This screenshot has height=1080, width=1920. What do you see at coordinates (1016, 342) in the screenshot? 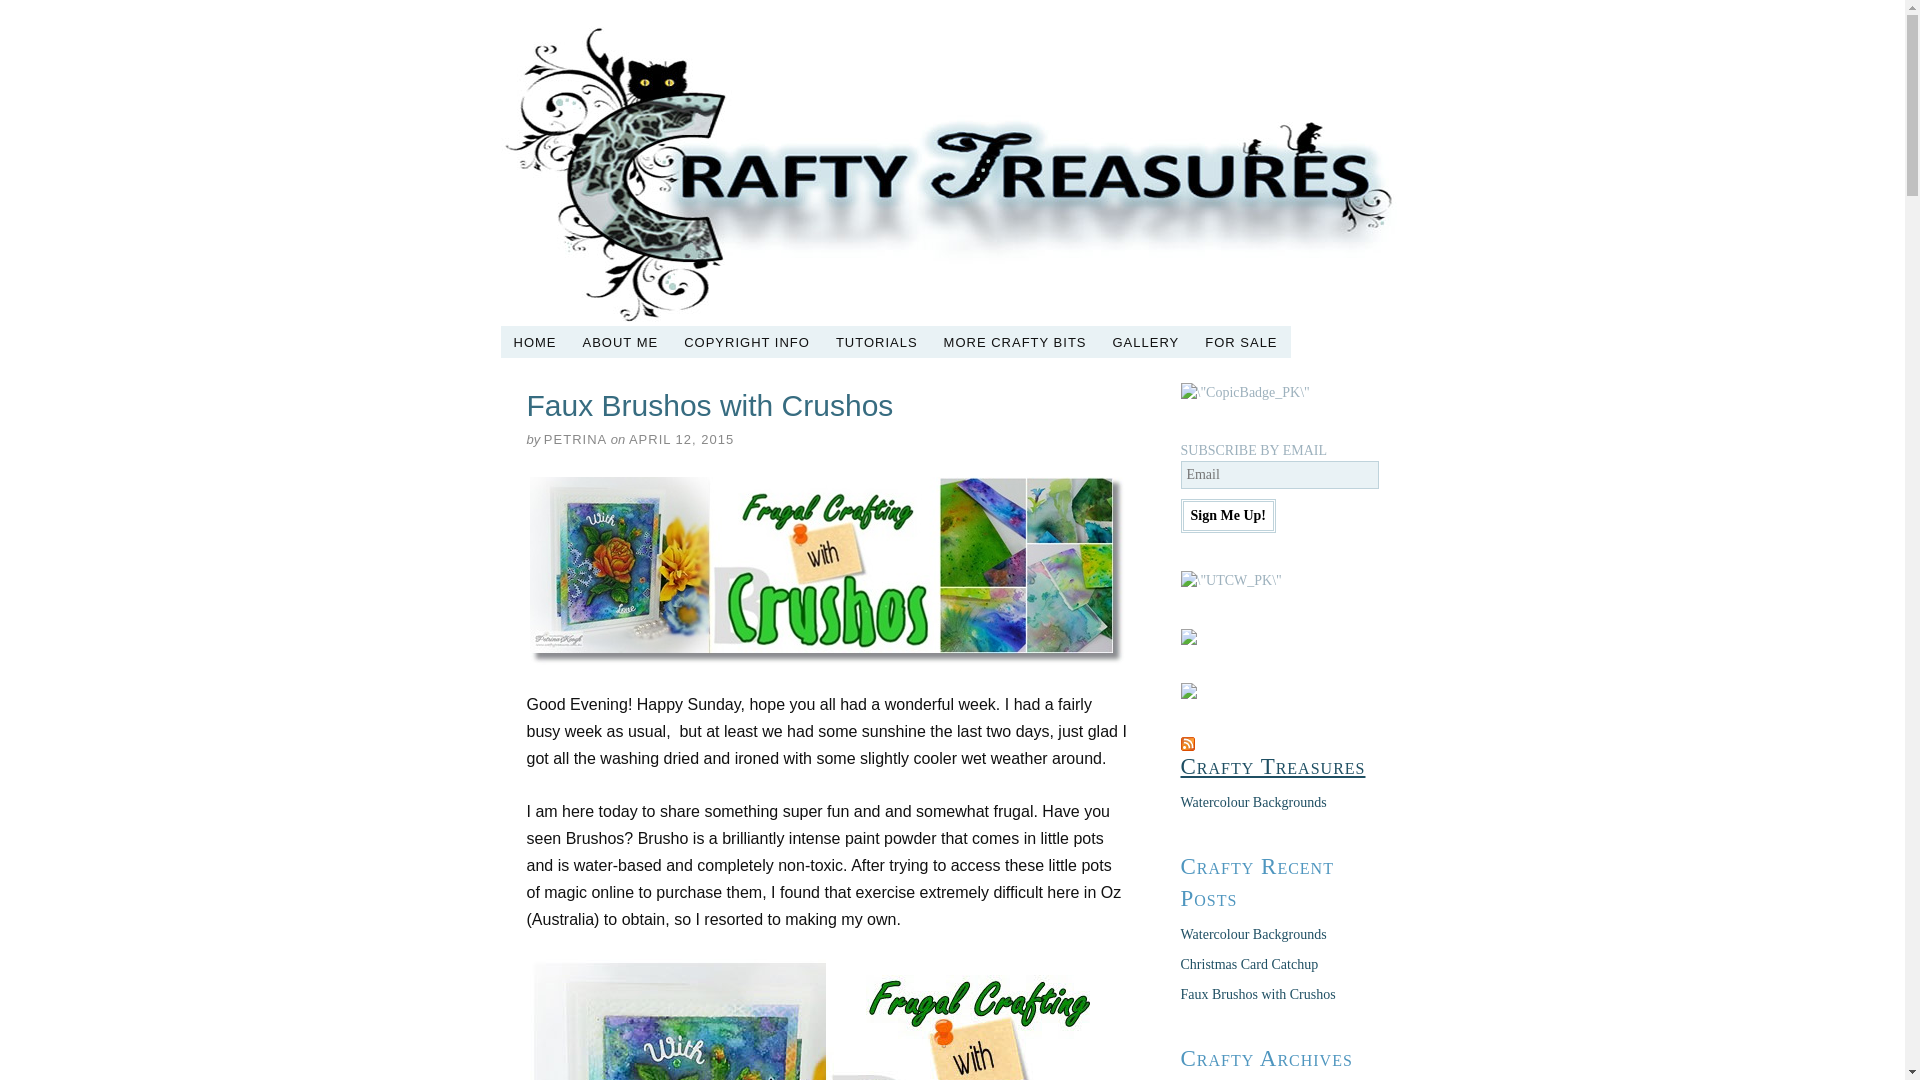
I see `MORE CRAFTY BITS` at bounding box center [1016, 342].